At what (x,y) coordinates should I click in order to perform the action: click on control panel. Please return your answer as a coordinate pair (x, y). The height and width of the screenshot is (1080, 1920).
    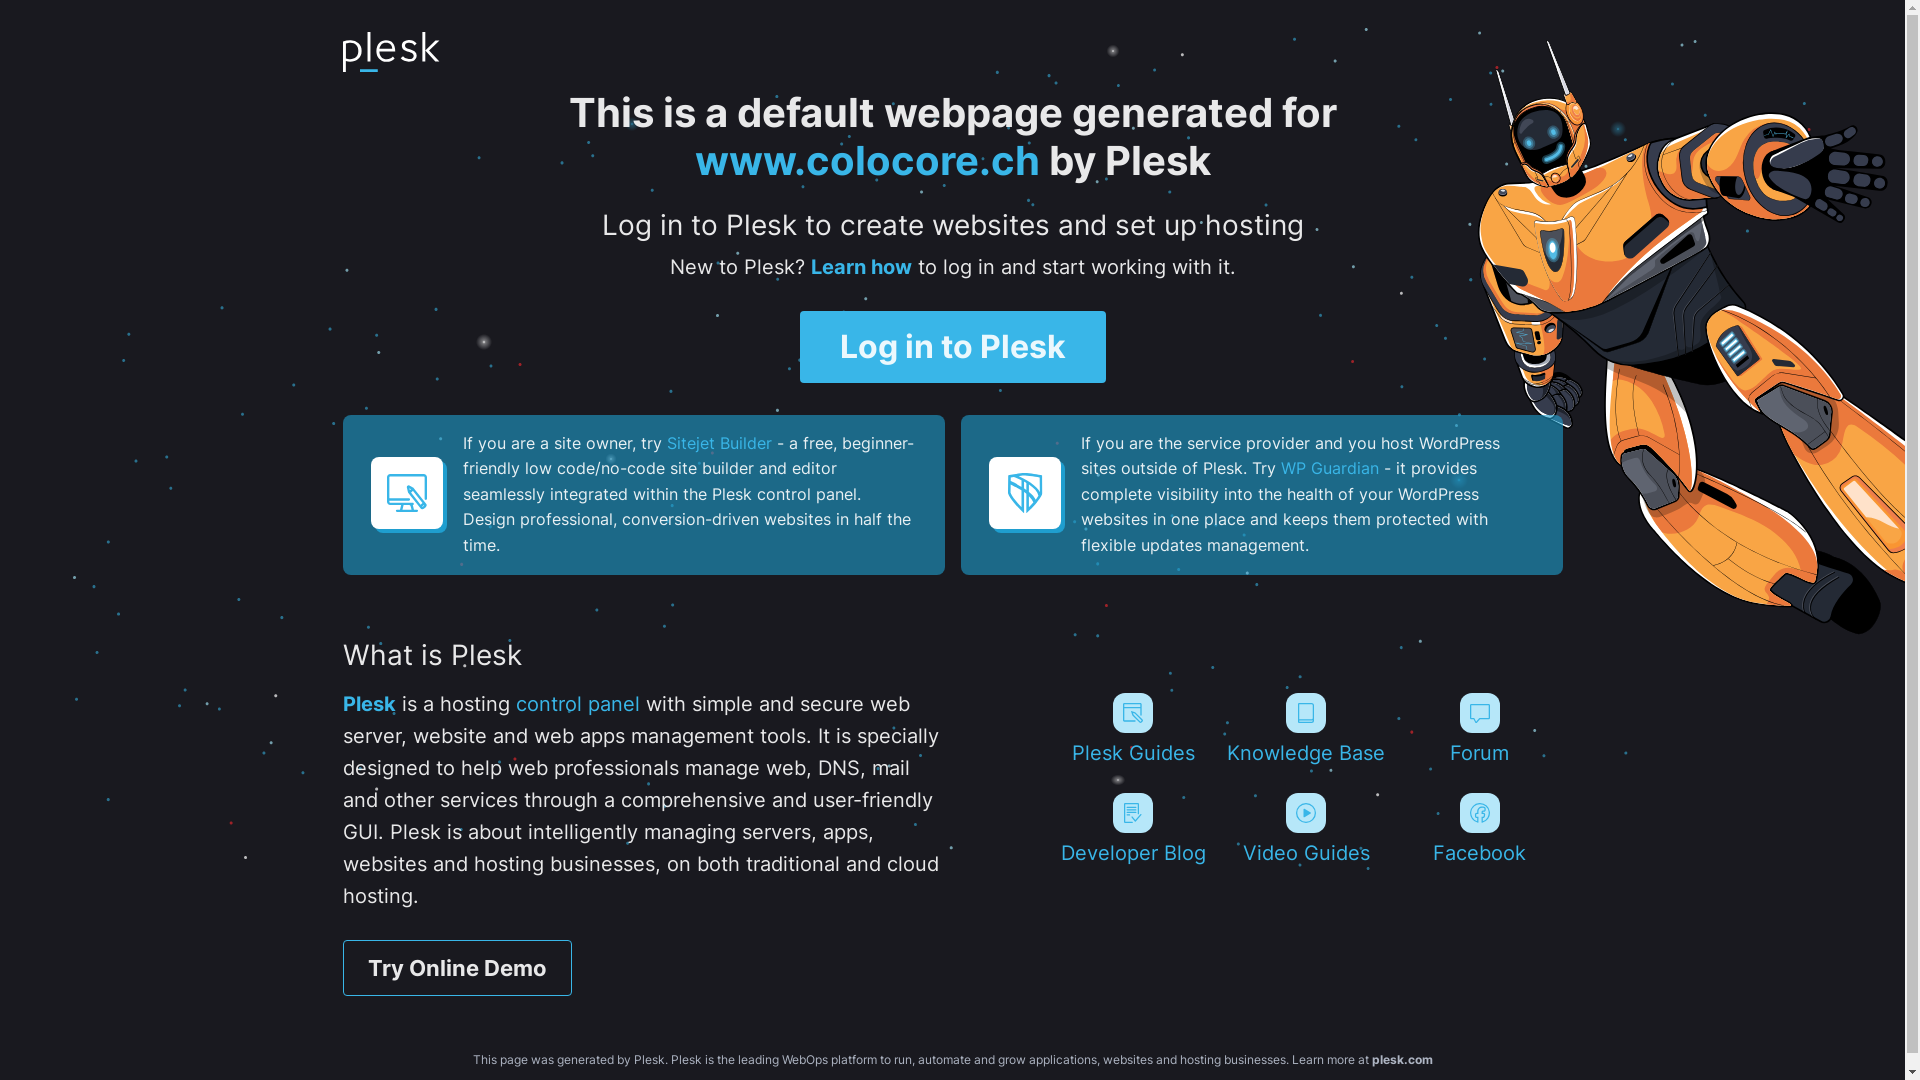
    Looking at the image, I should click on (578, 704).